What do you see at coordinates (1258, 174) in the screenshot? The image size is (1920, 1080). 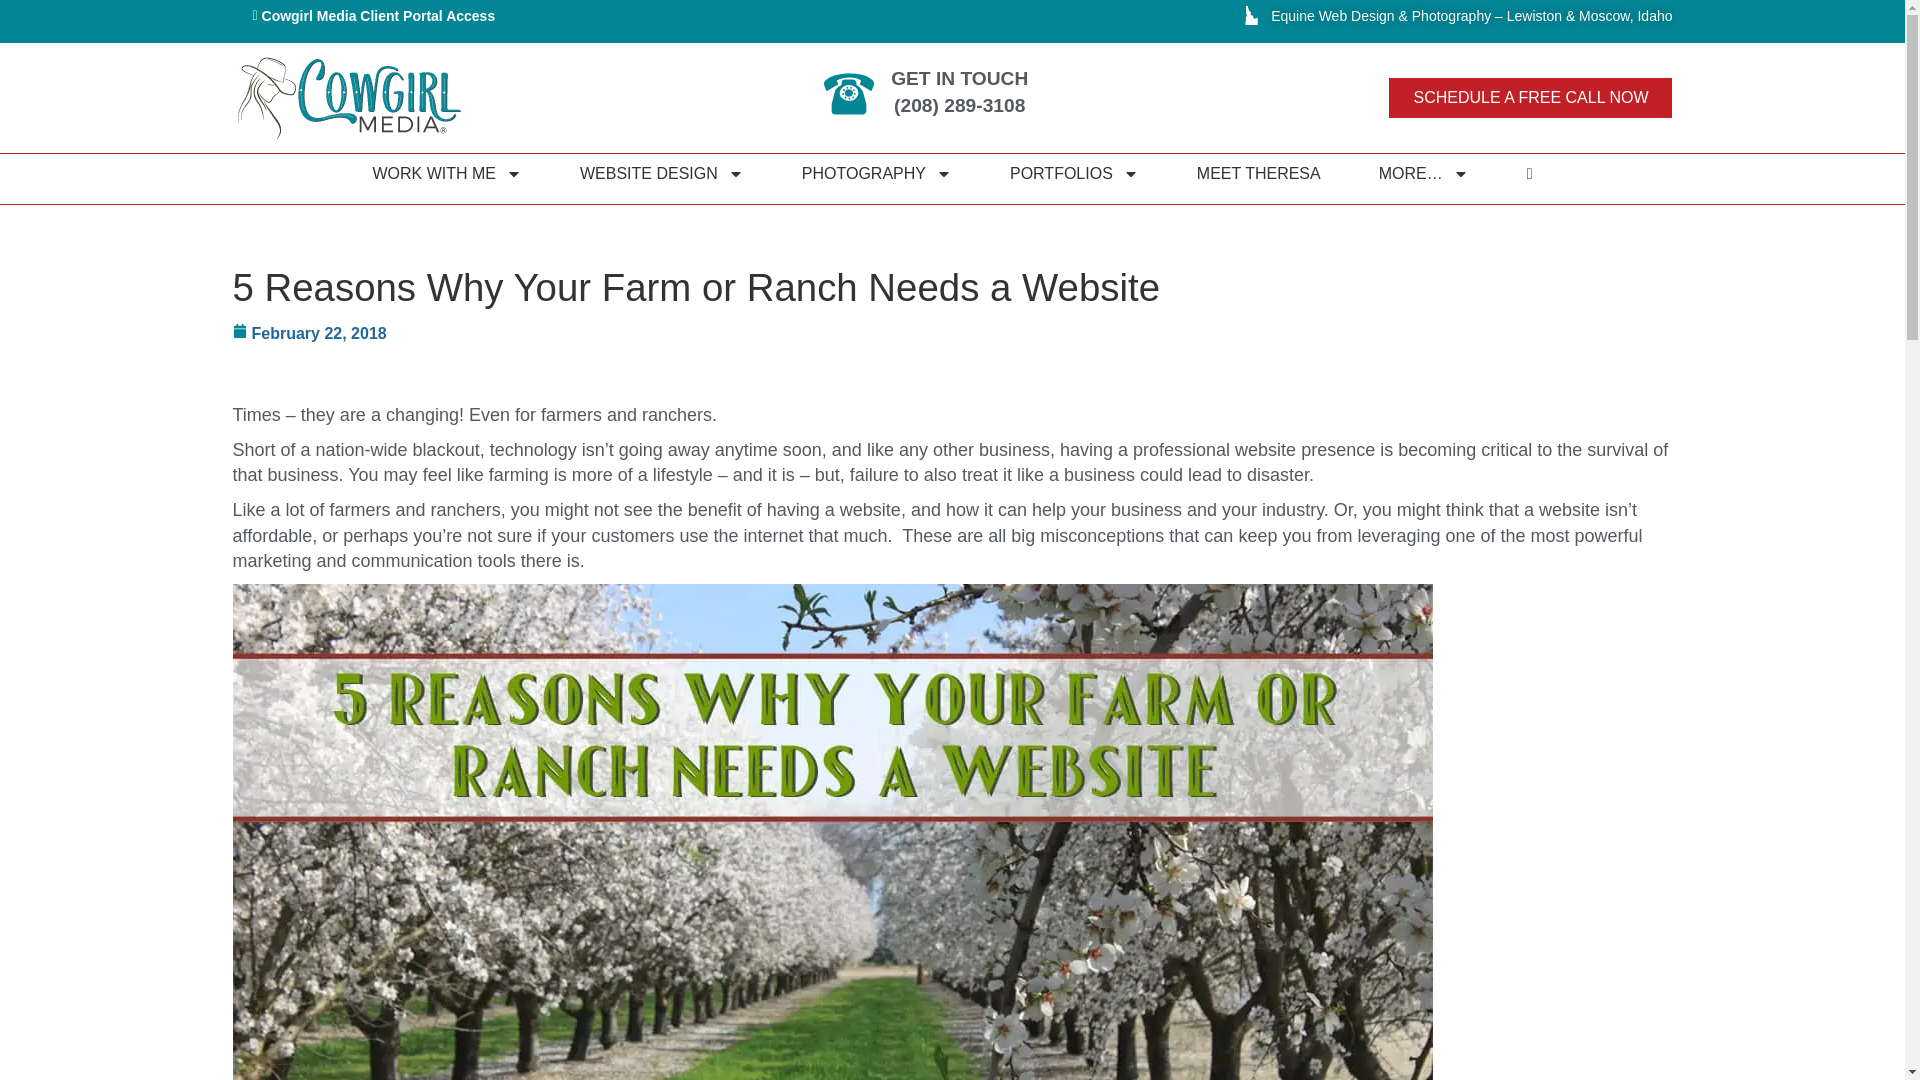 I see `Meet the Team` at bounding box center [1258, 174].